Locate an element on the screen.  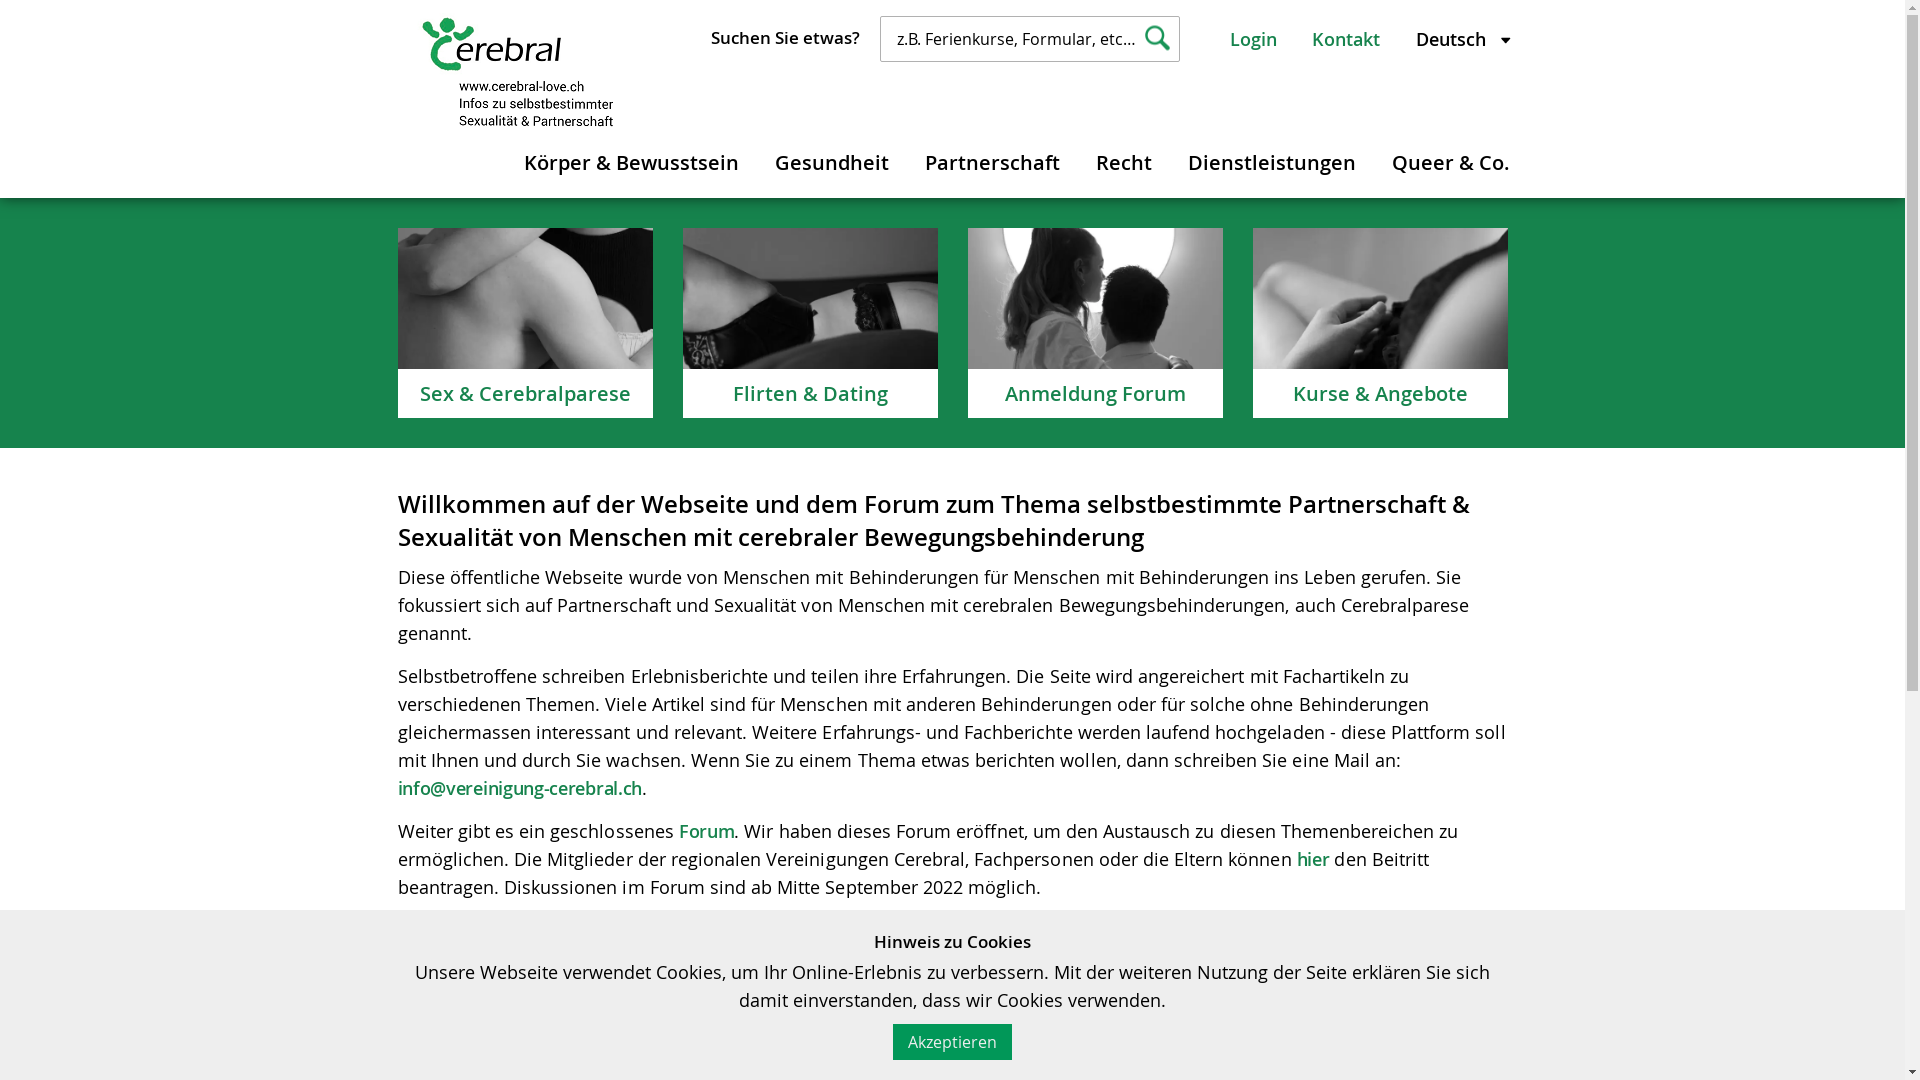
info@vereinigung-cerebral.ch is located at coordinates (914, 1029).